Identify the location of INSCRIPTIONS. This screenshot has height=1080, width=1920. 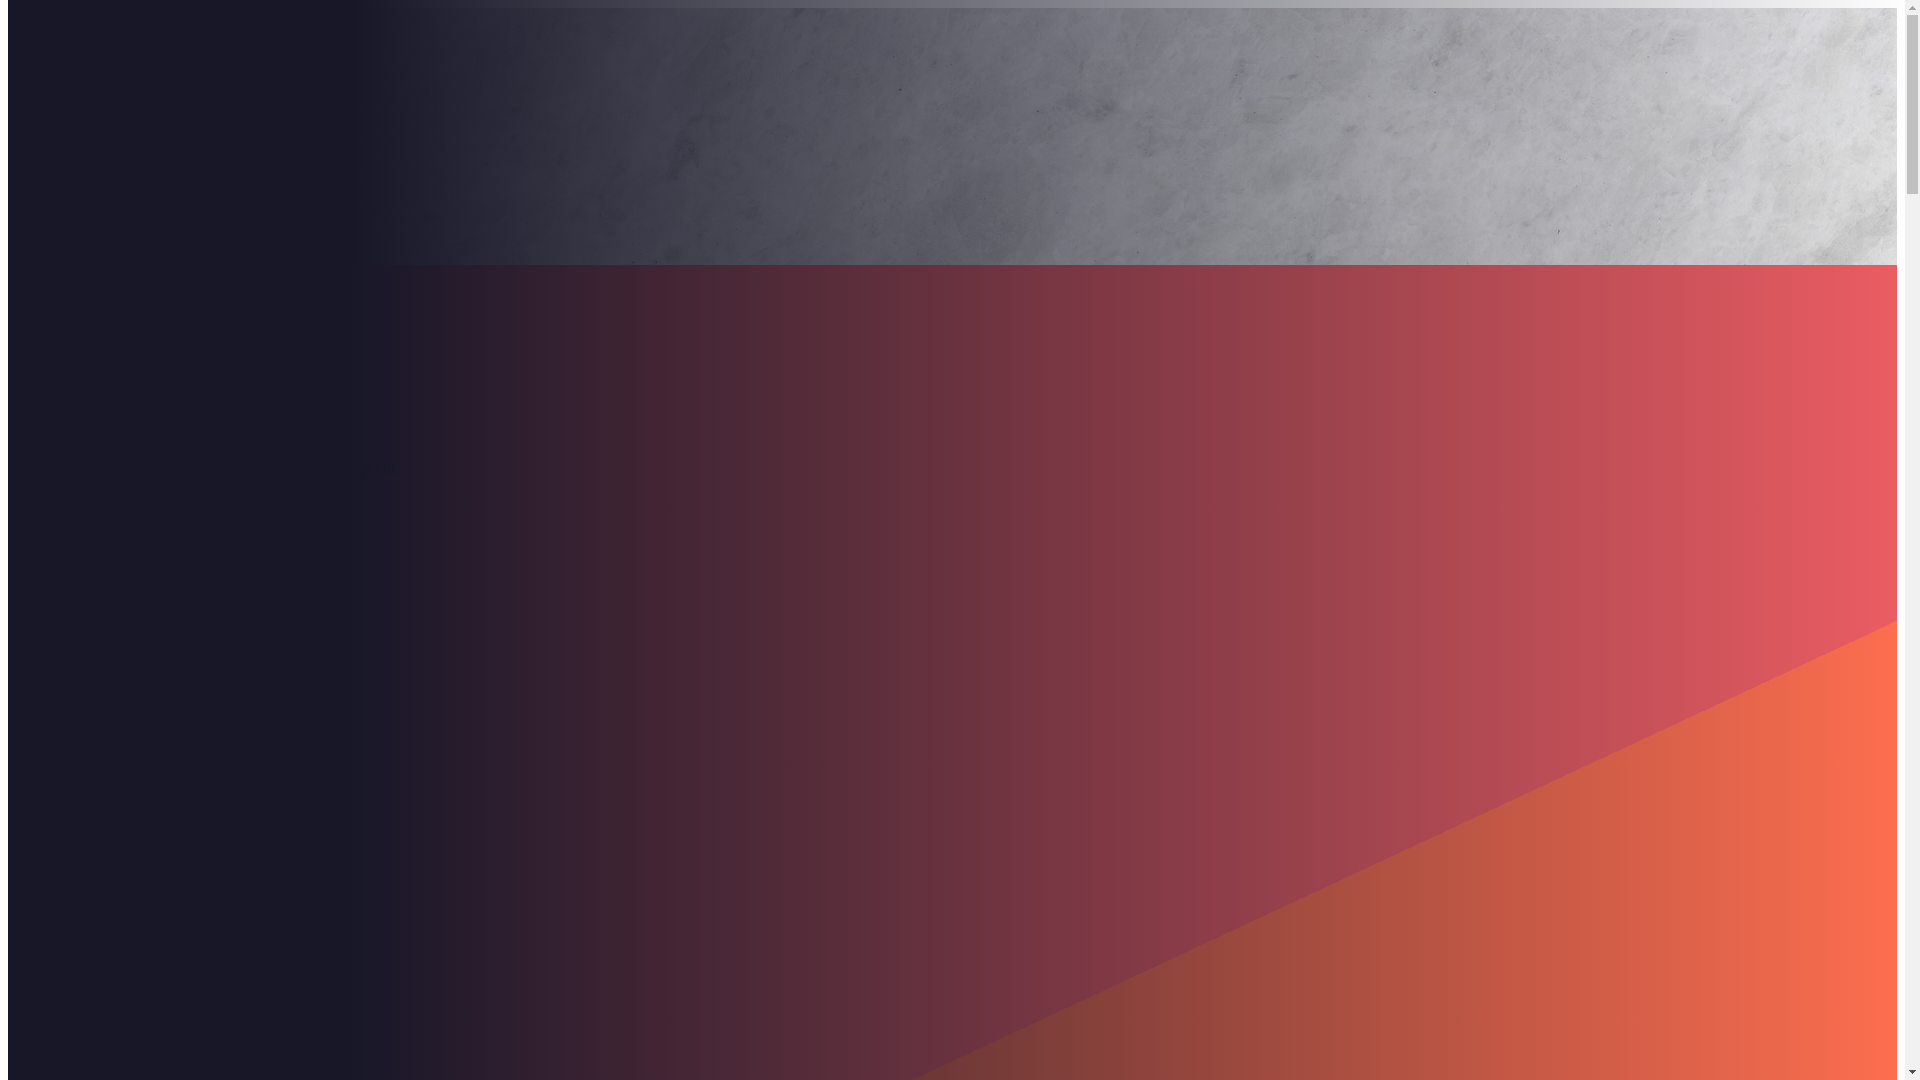
(146, 596).